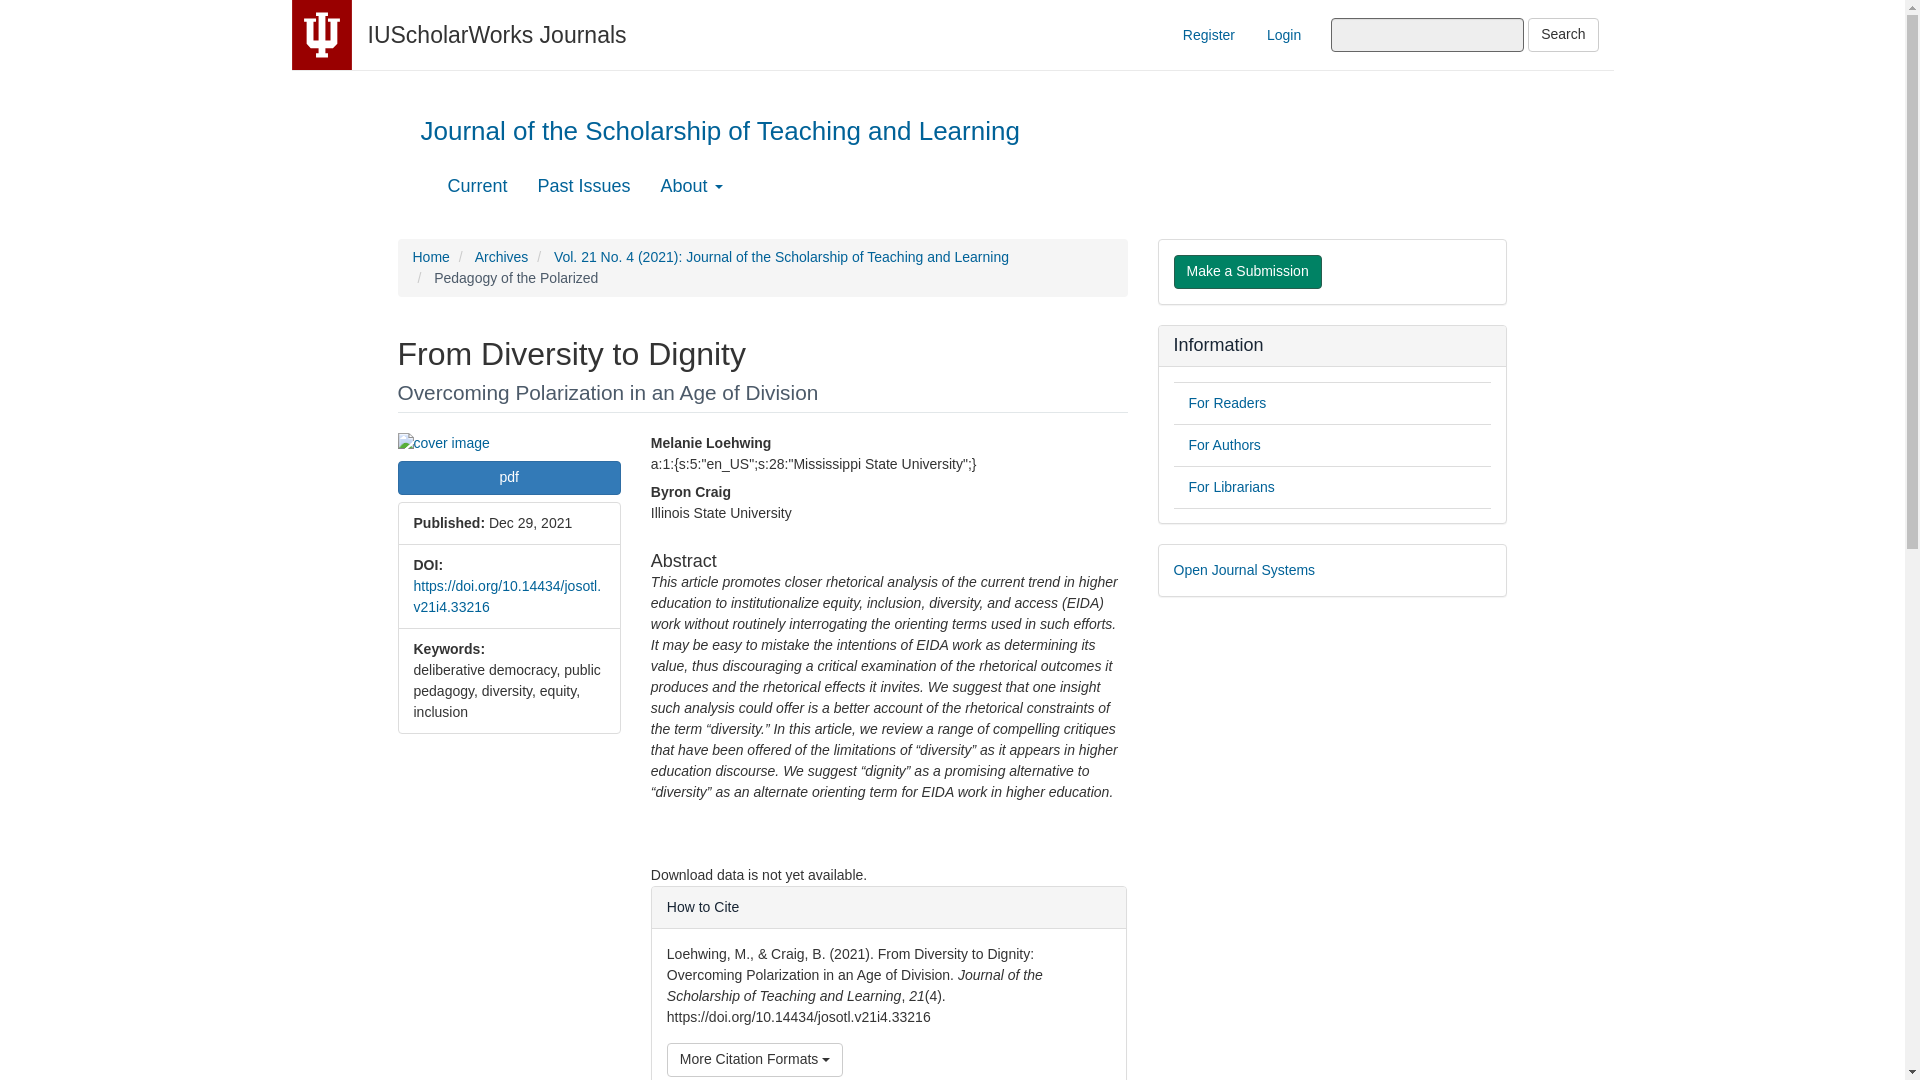 The width and height of the screenshot is (1920, 1080). I want to click on Journal of the Scholarship of Teaching and Learning, so click(720, 136).